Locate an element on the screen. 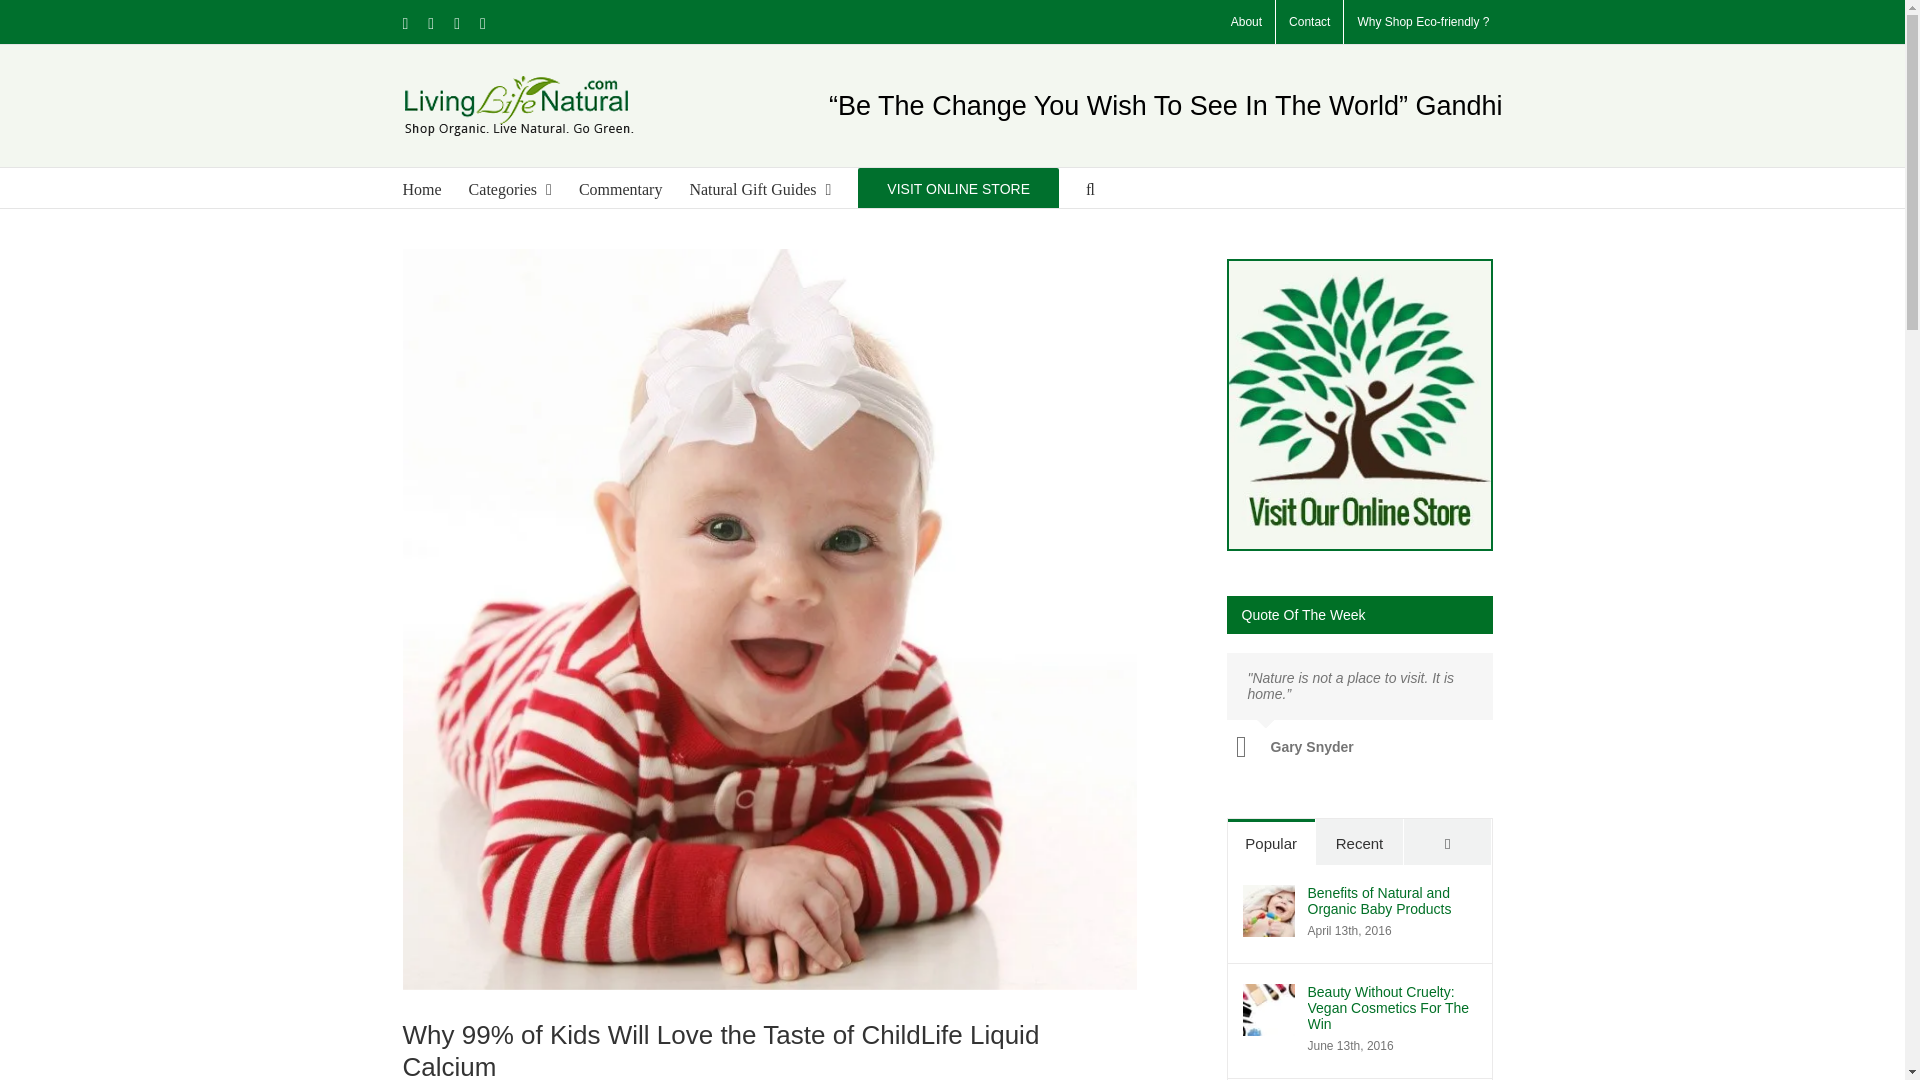 Image resolution: width=1920 pixels, height=1080 pixels. About is located at coordinates (1246, 22).